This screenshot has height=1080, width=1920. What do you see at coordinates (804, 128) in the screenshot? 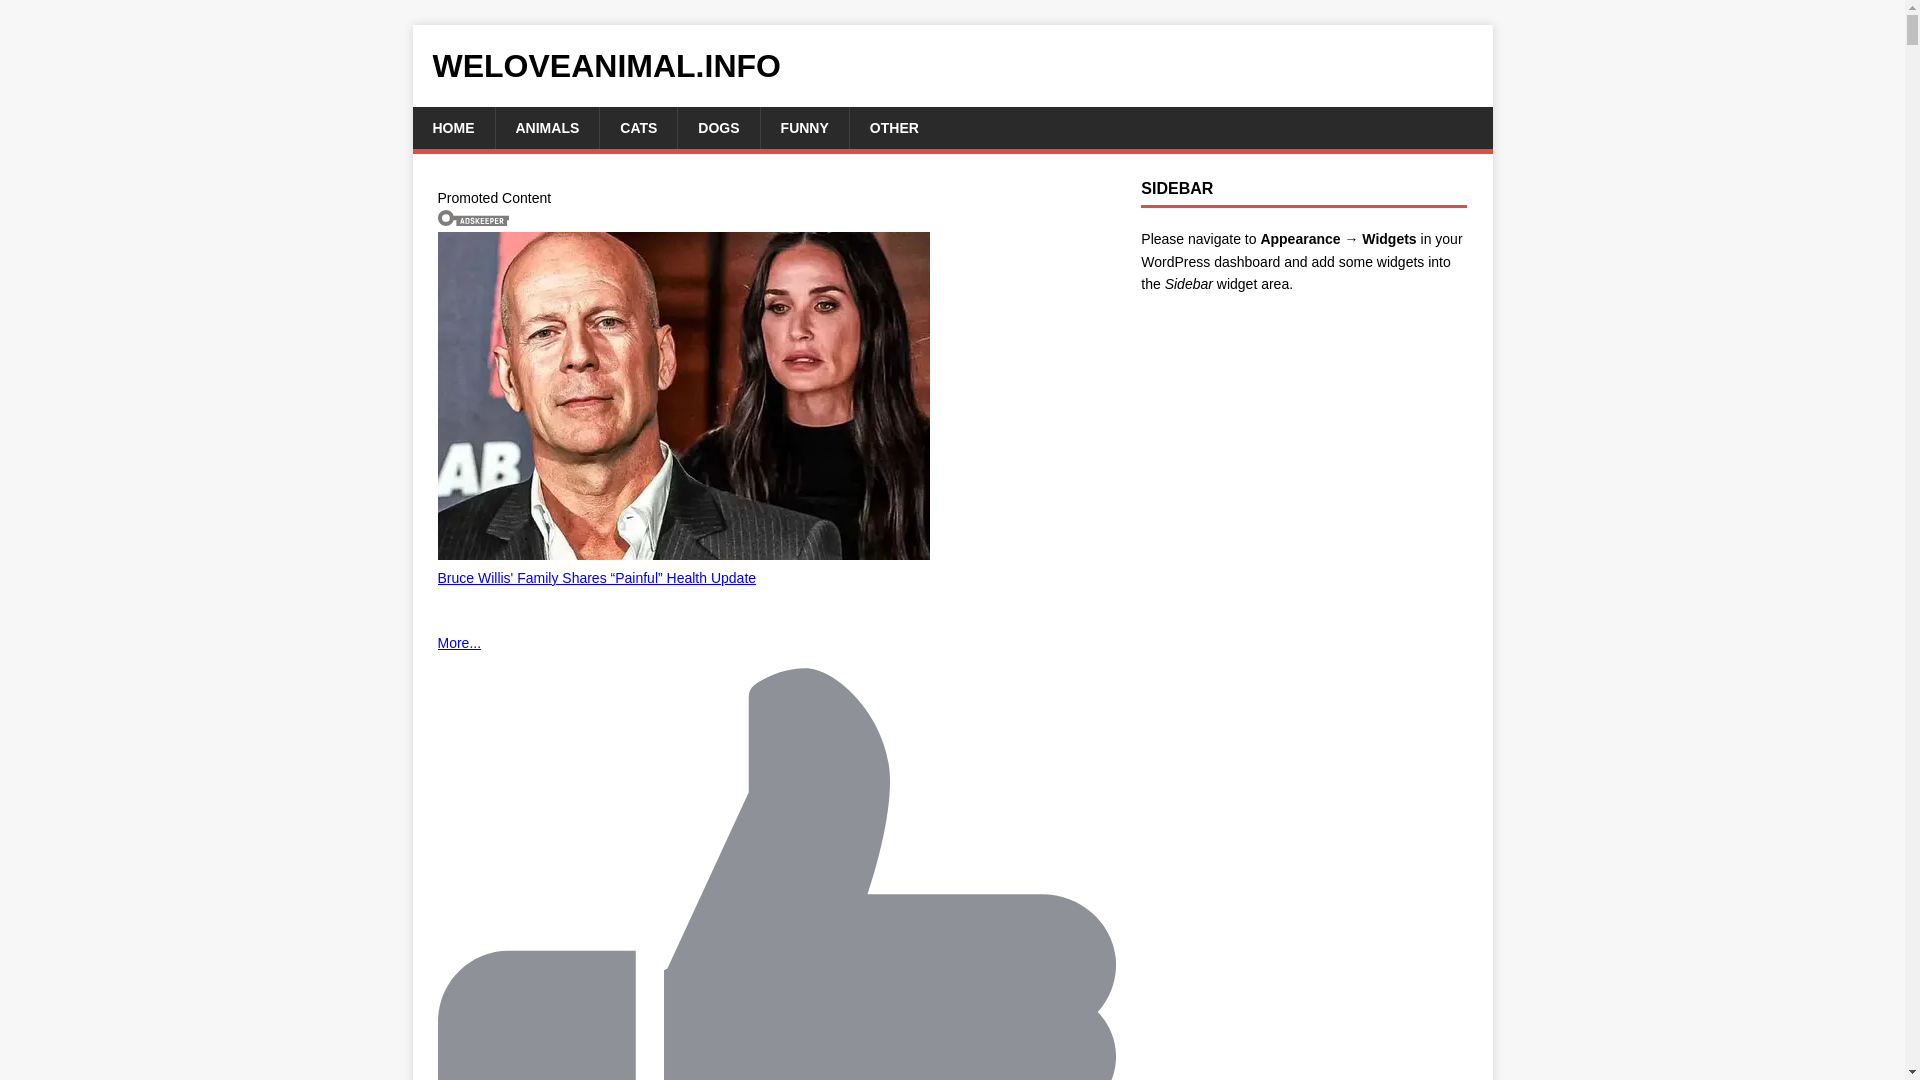
I see `FUNNY` at bounding box center [804, 128].